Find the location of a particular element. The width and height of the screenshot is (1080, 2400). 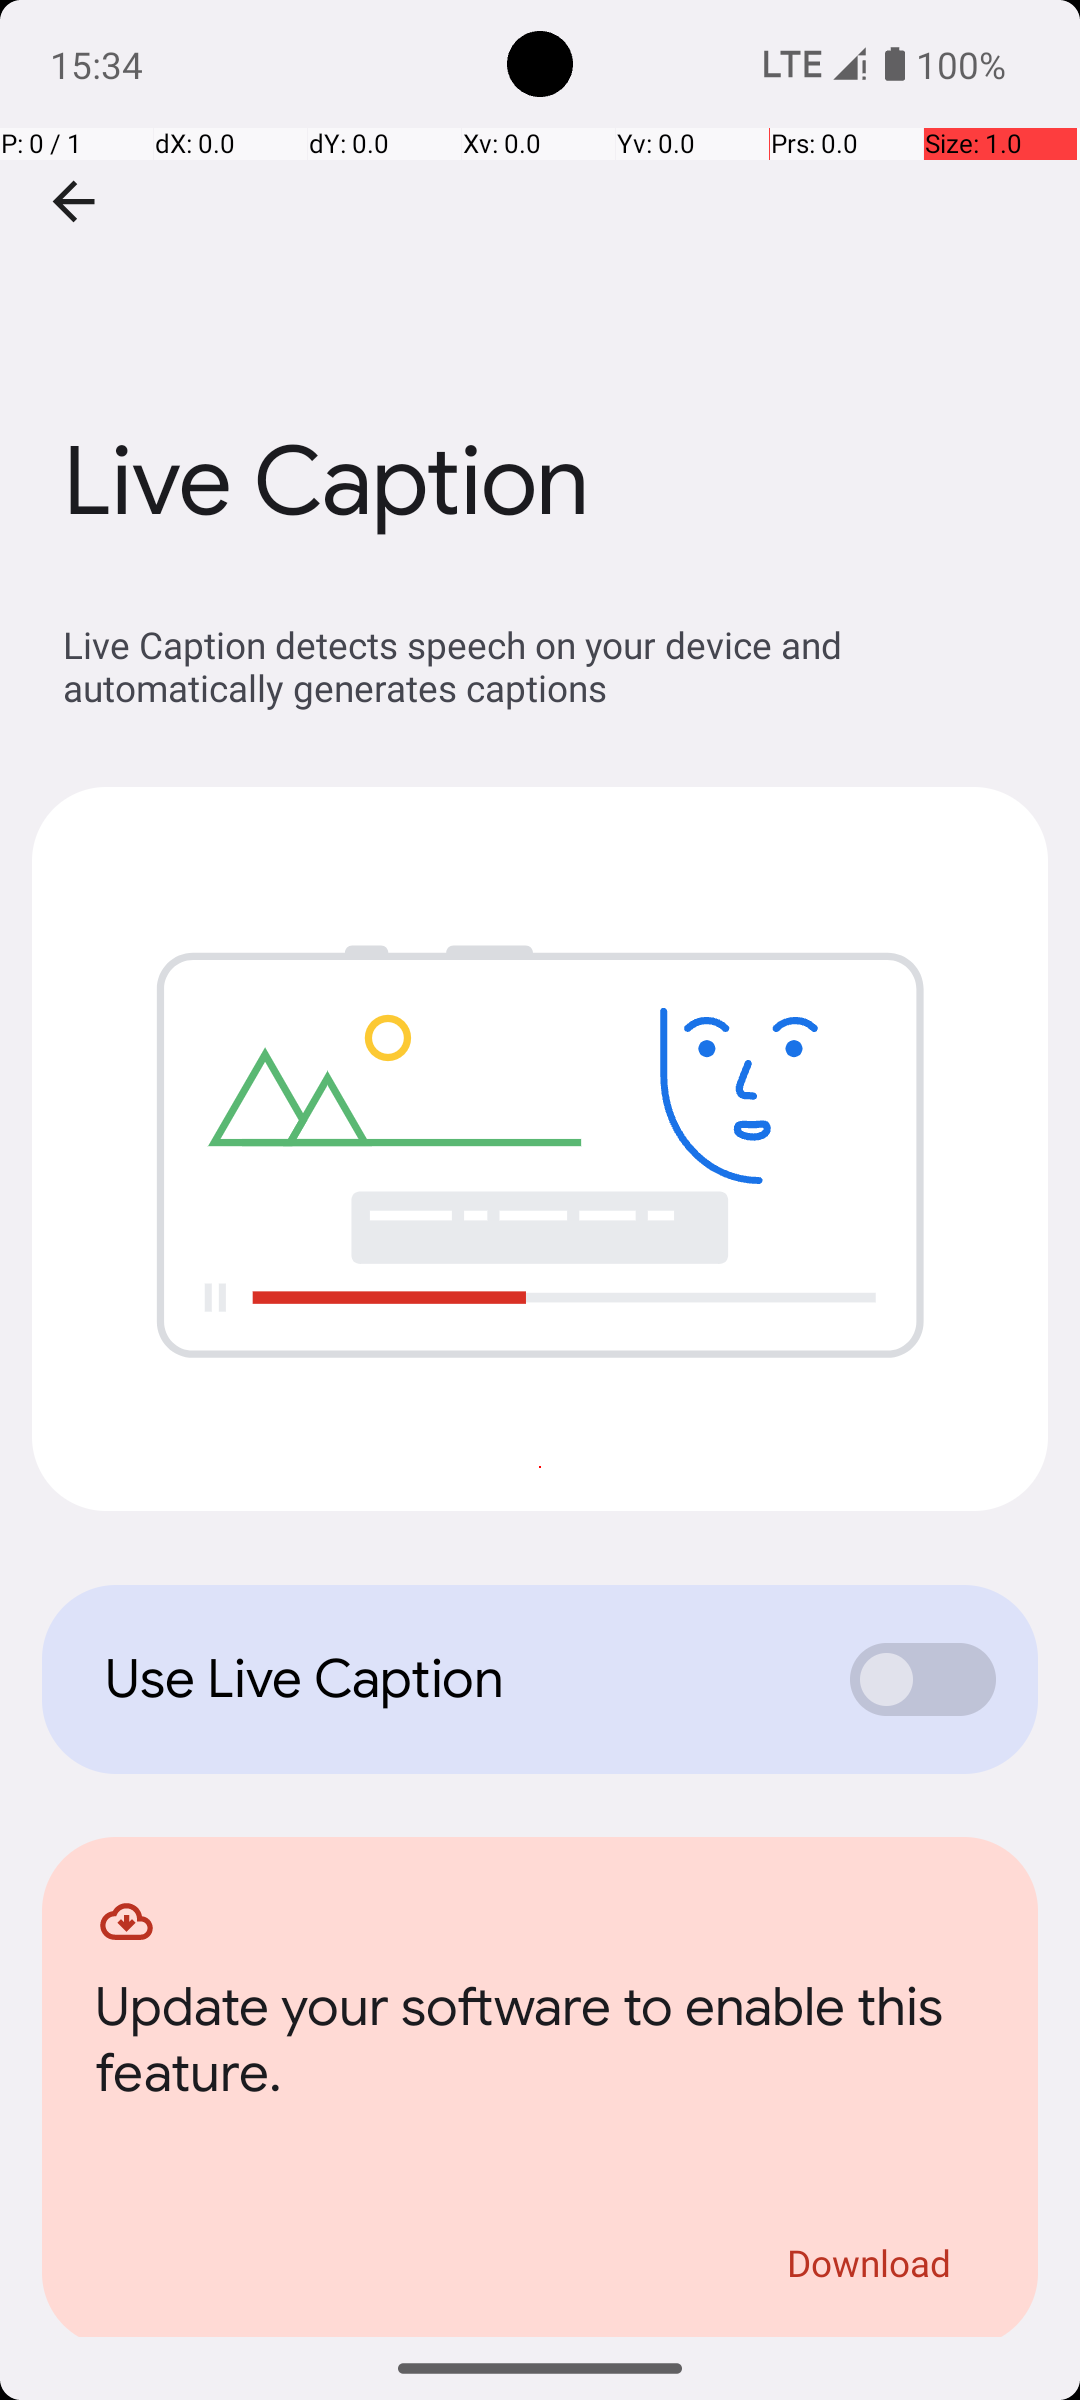

Live Caption detects speech on your device and automatically generates captions is located at coordinates (550, 666).